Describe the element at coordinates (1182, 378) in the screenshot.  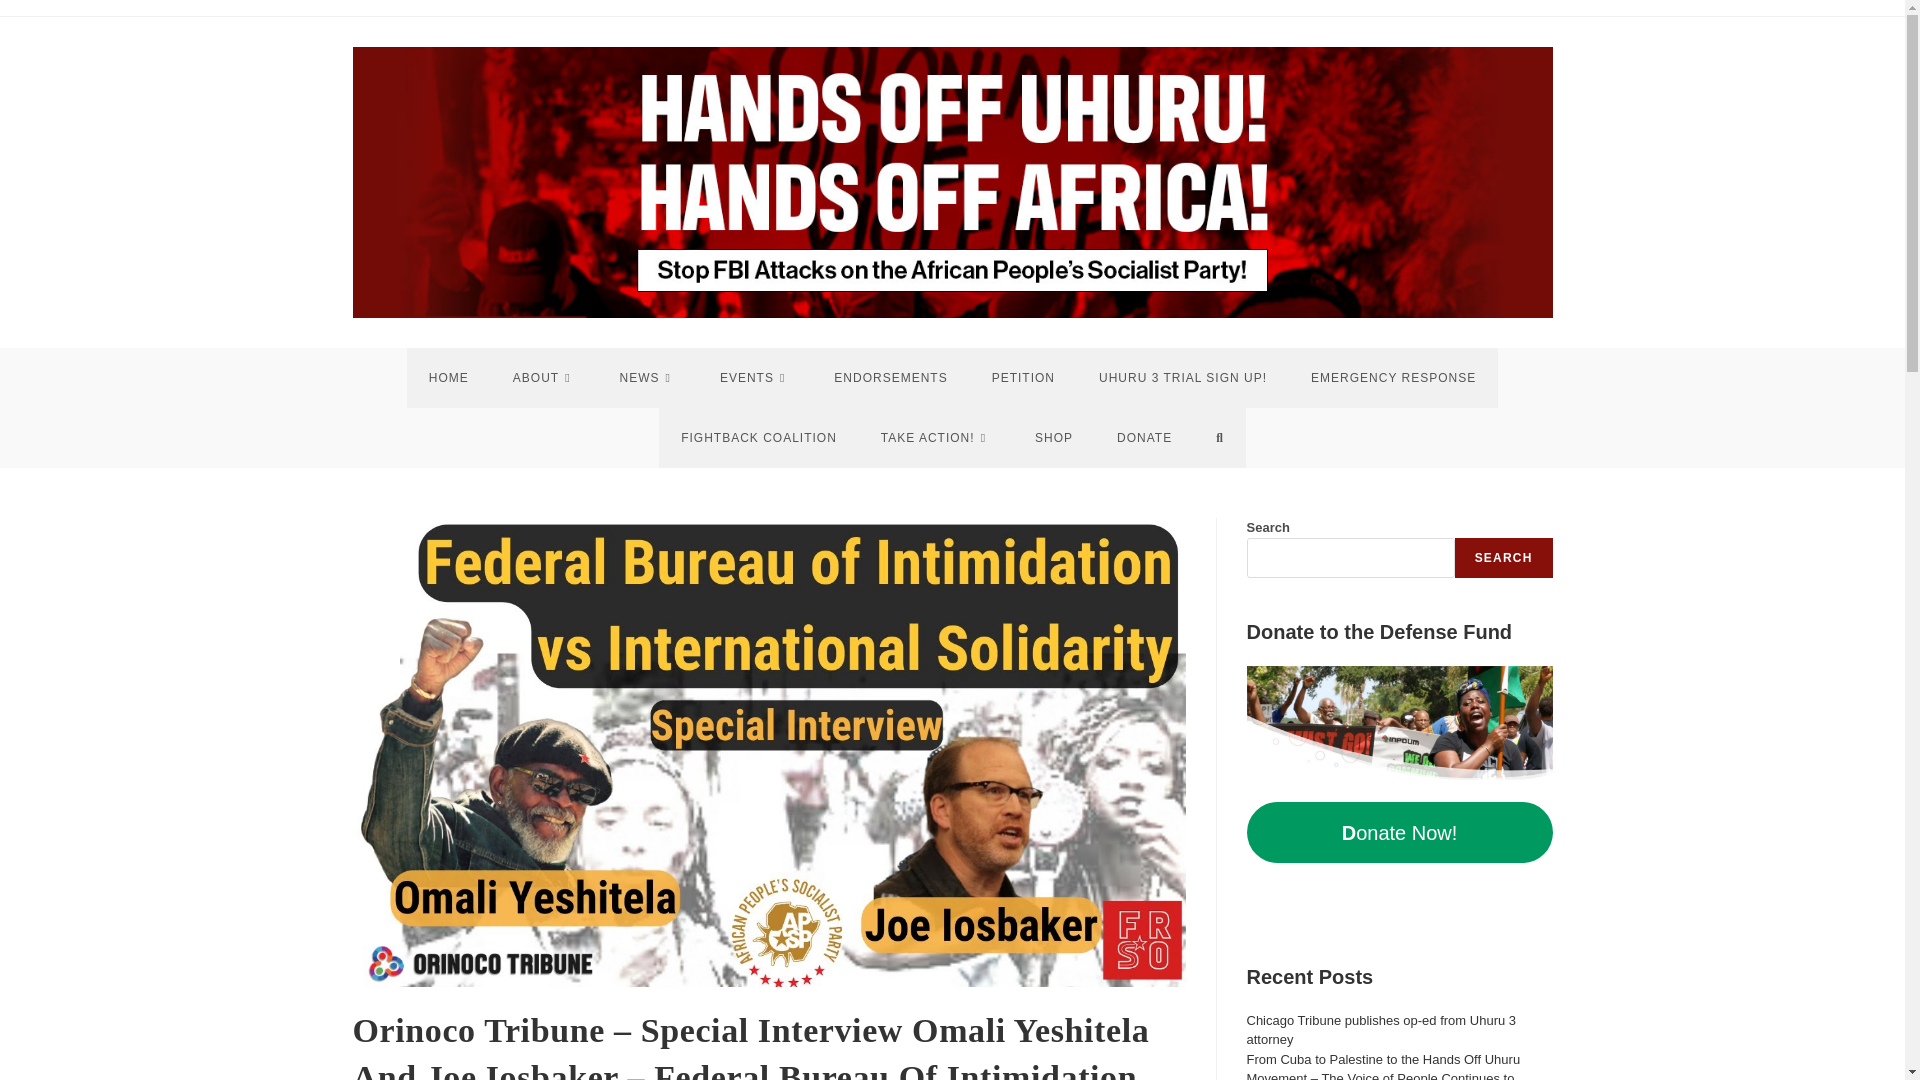
I see `UHURU 3 TRIAL SIGN UP!` at that location.